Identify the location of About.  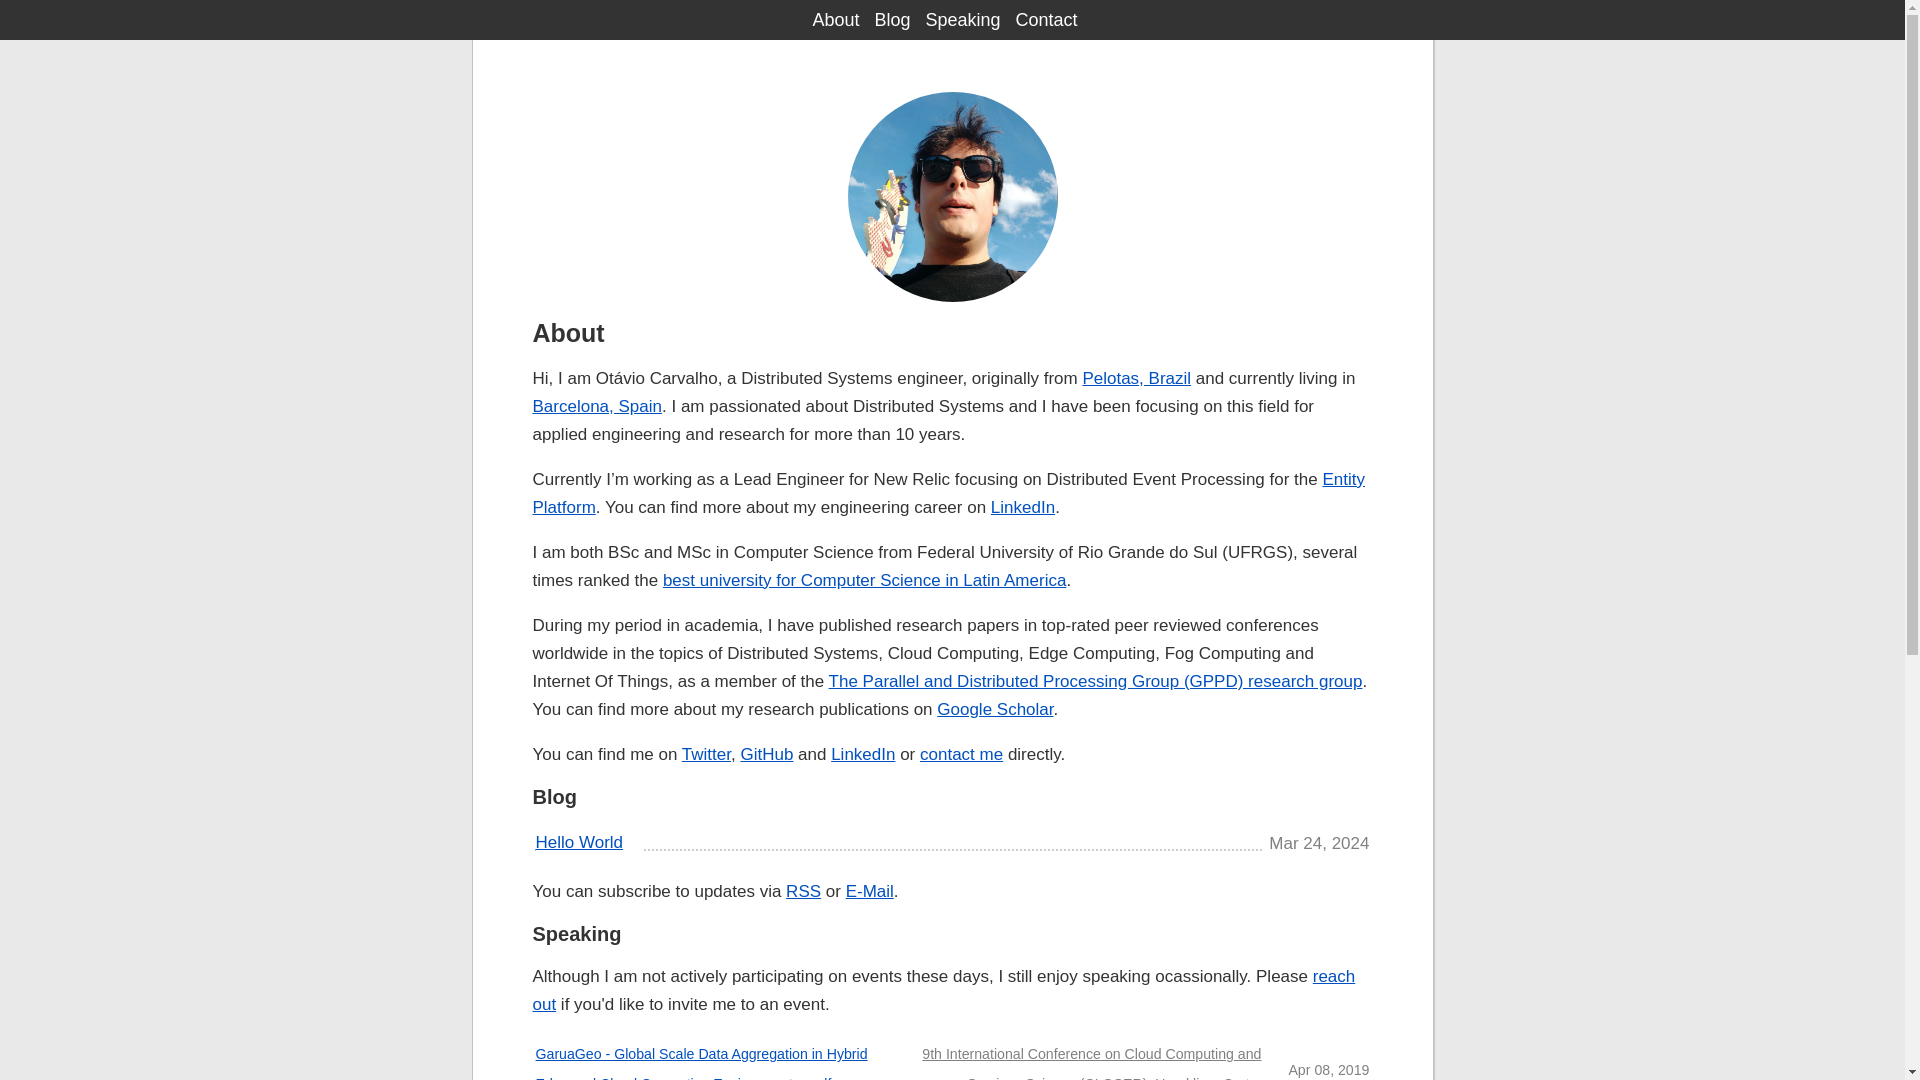
(835, 20).